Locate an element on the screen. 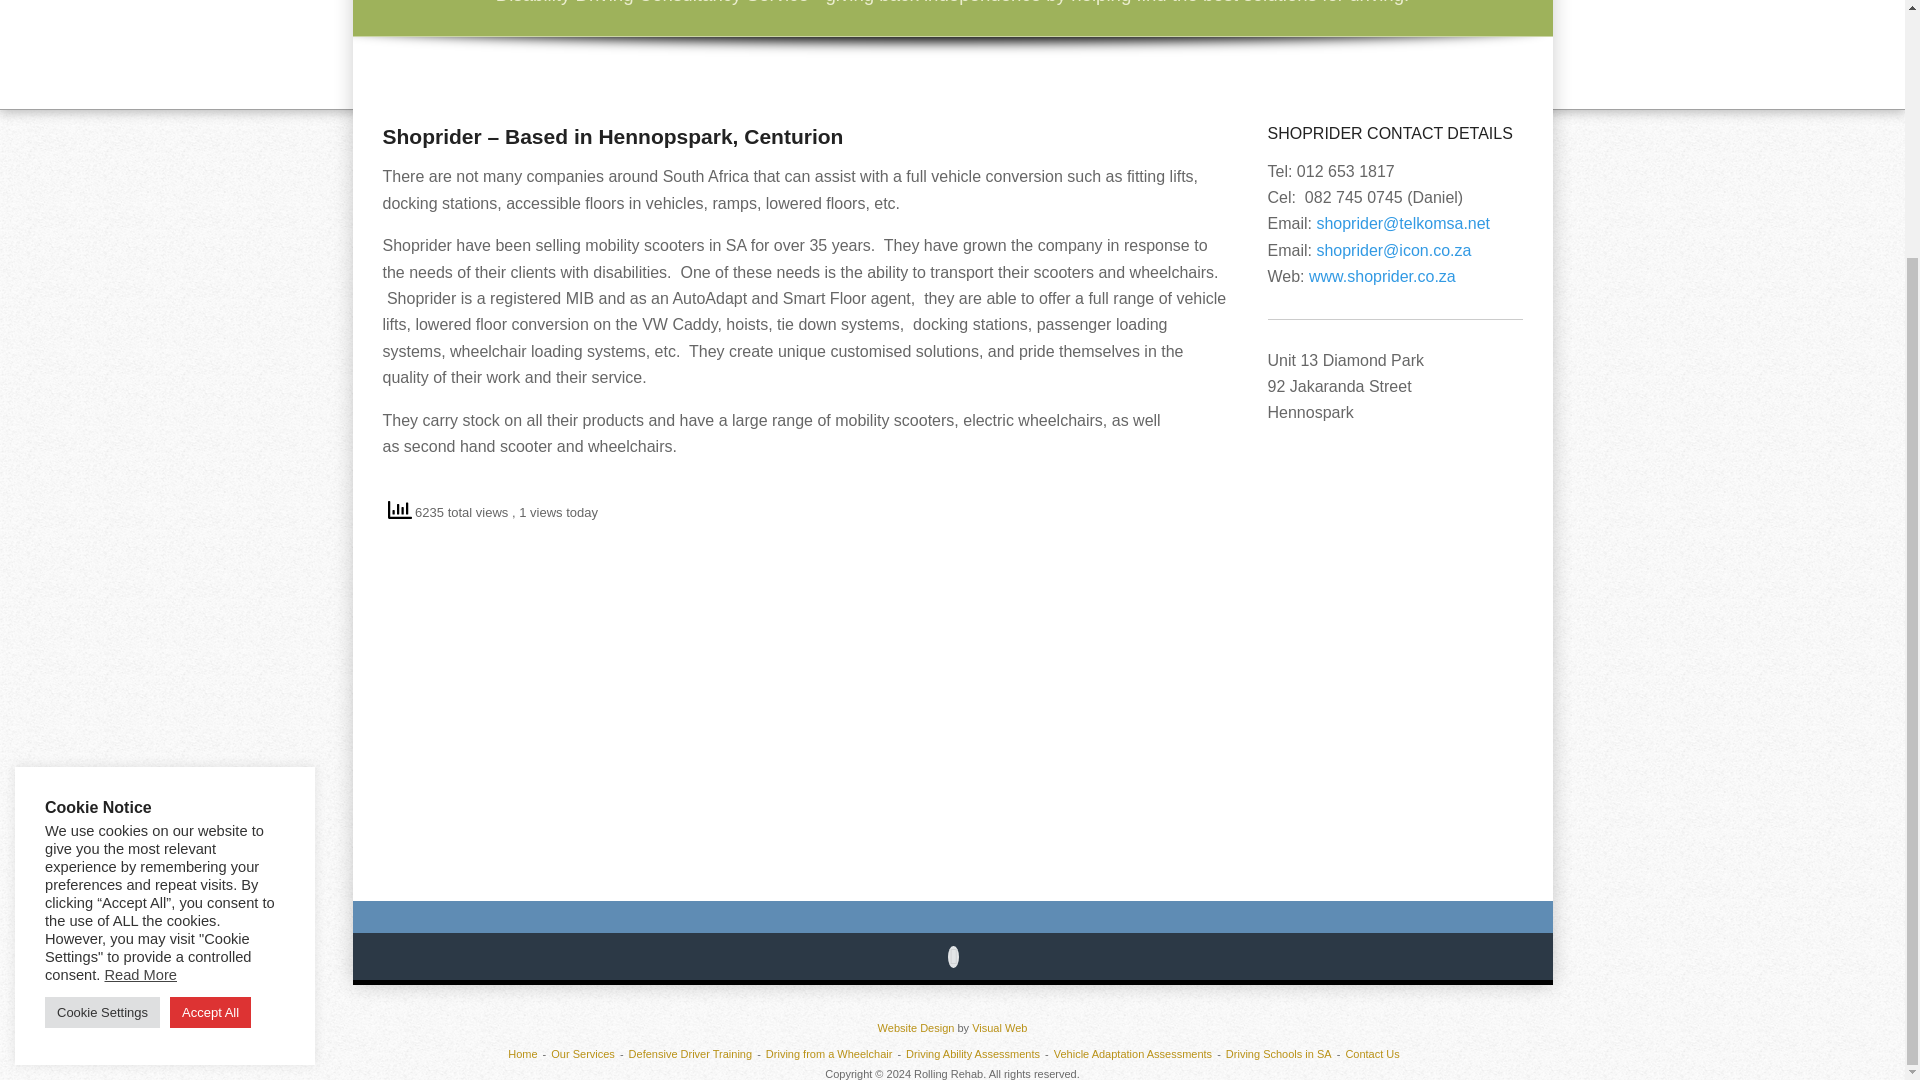 This screenshot has height=1080, width=1920. Website Design is located at coordinates (916, 1027).